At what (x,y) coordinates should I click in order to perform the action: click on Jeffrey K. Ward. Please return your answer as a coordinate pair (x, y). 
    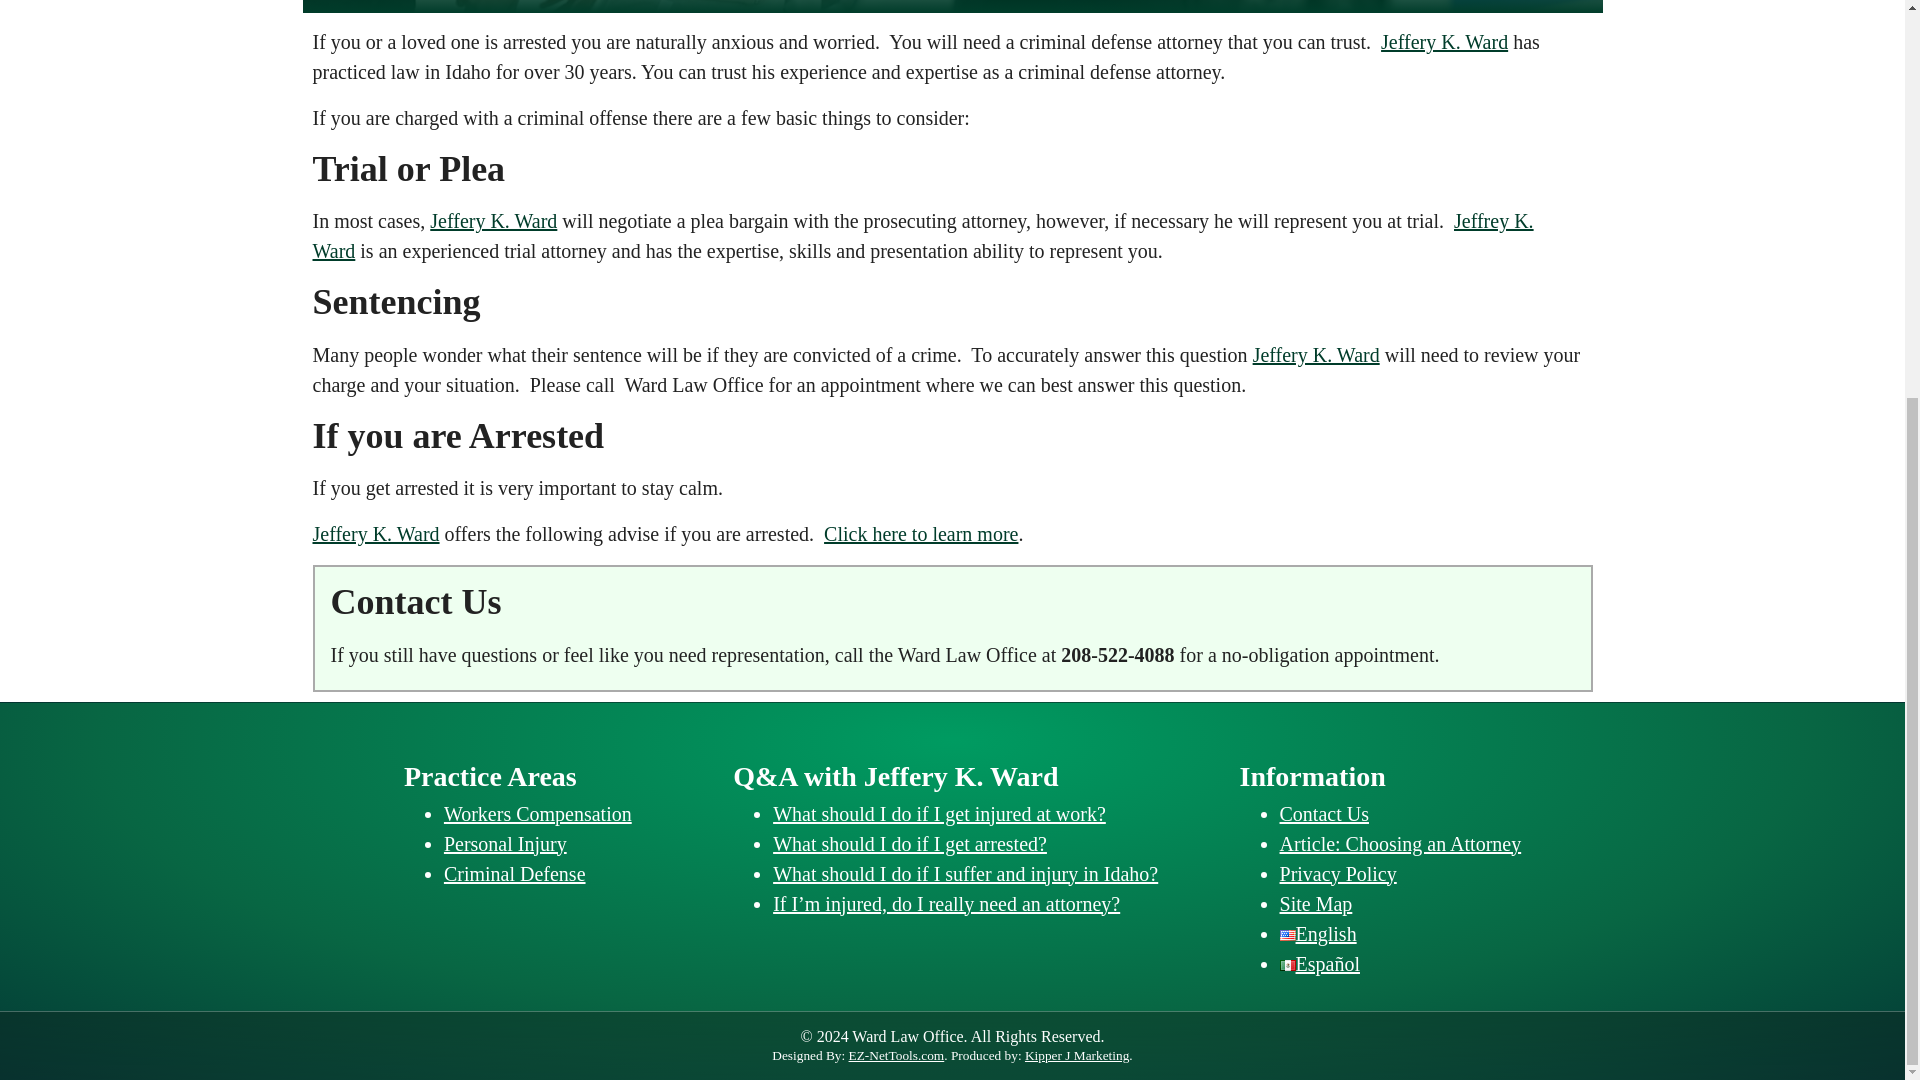
    Looking at the image, I should click on (922, 236).